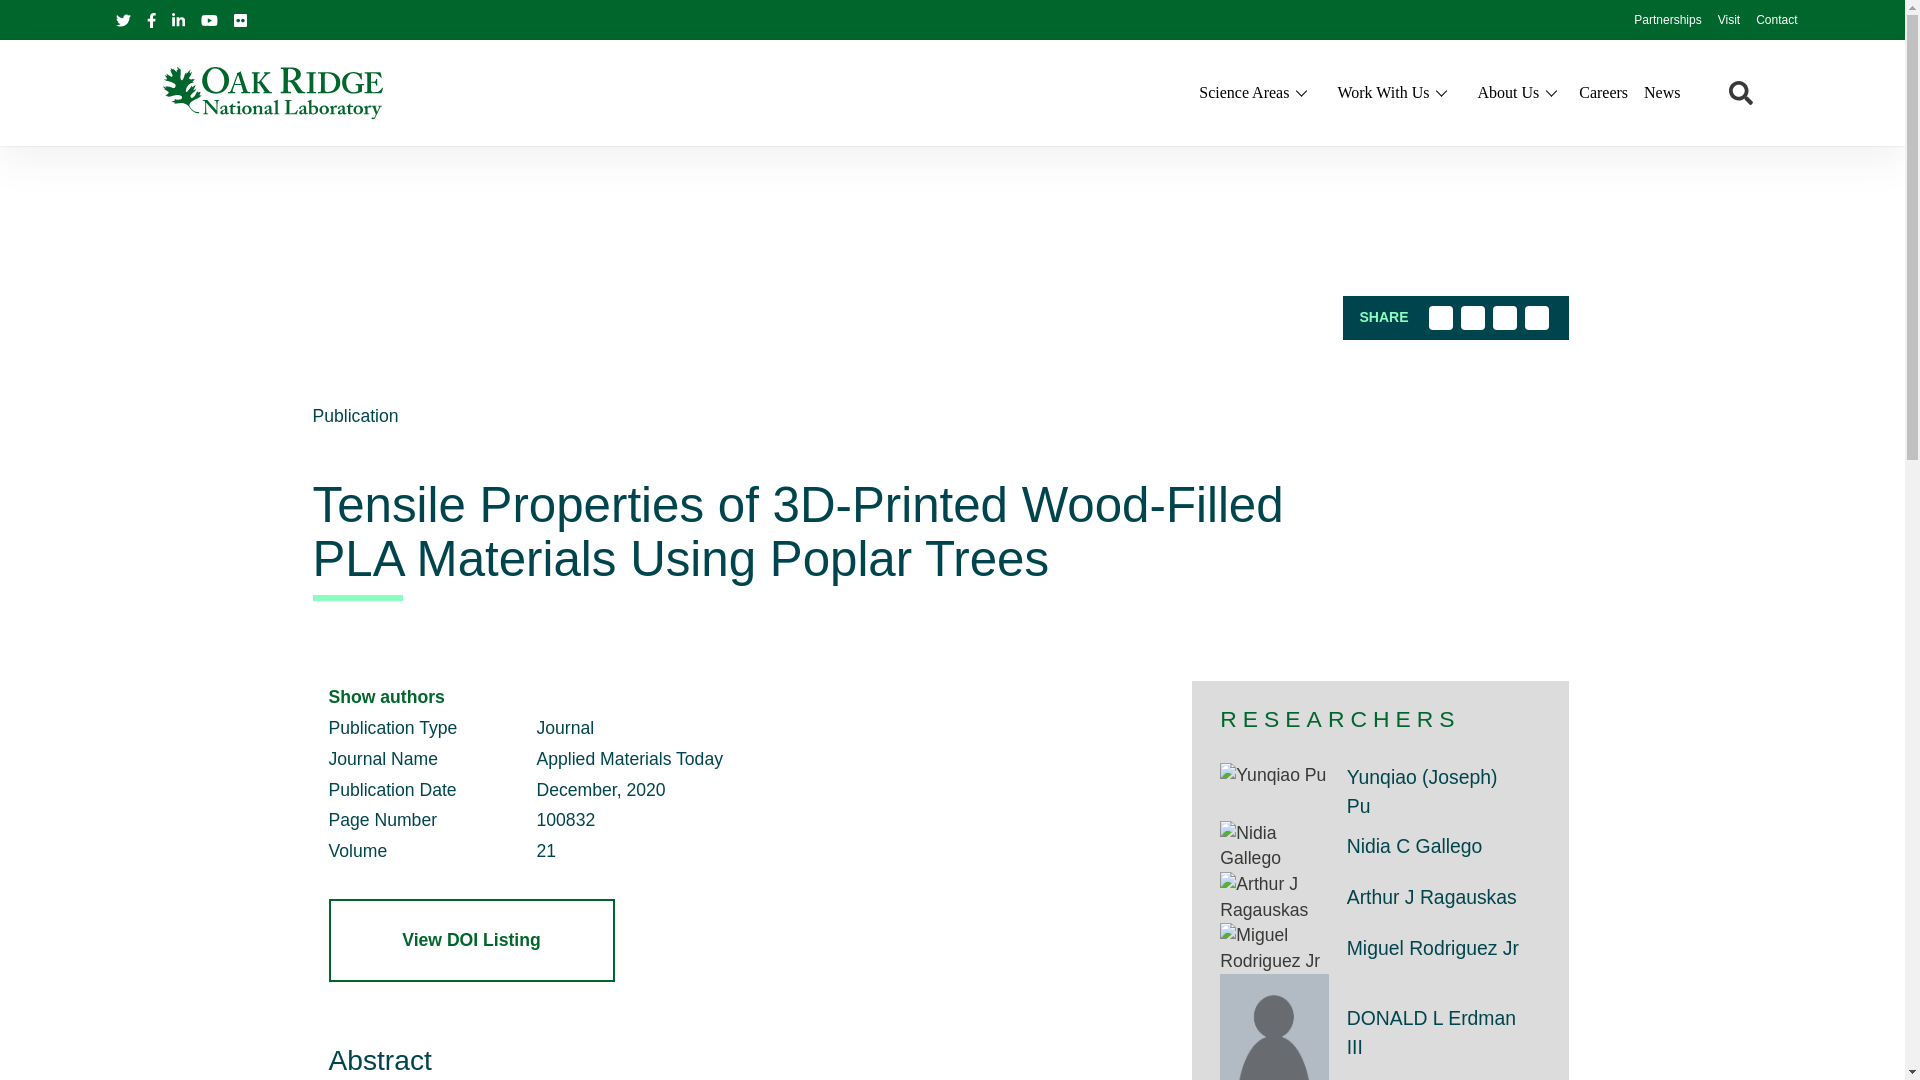  What do you see at coordinates (1504, 318) in the screenshot?
I see `LinkedIn` at bounding box center [1504, 318].